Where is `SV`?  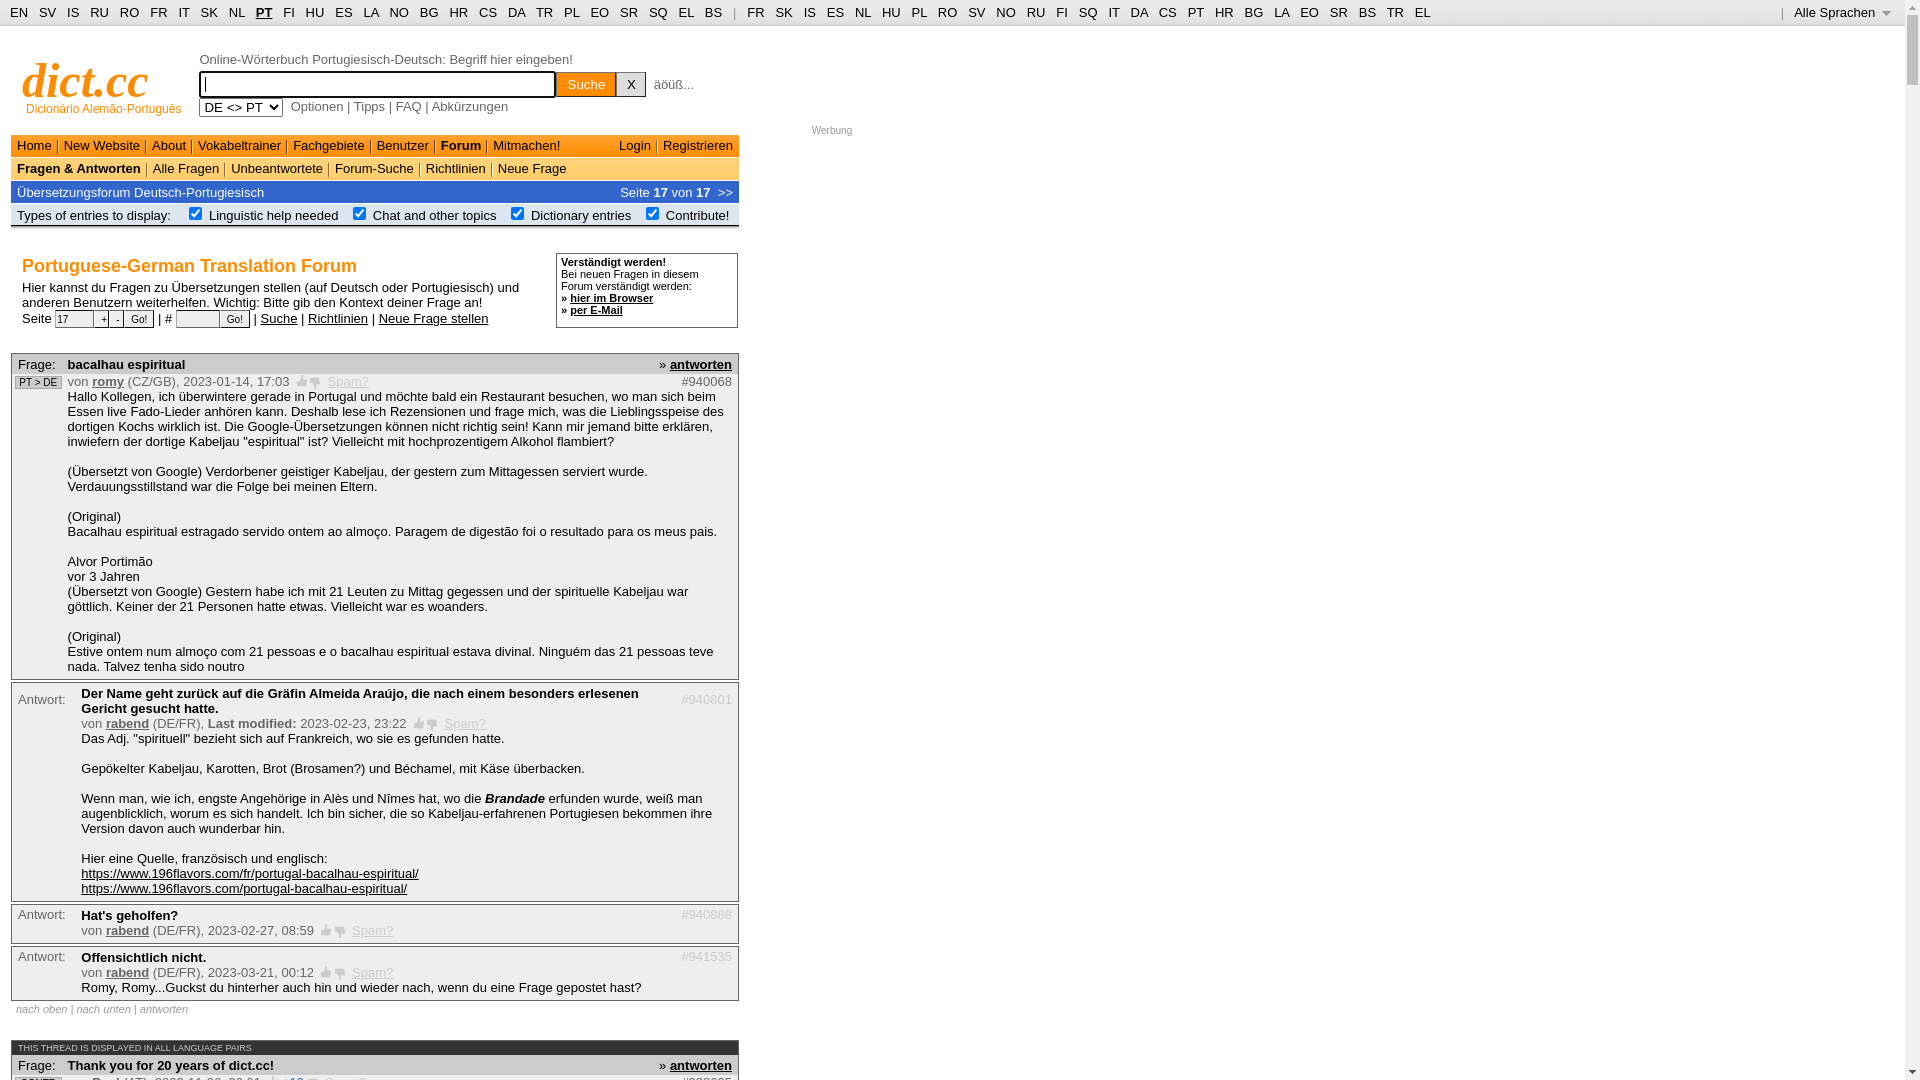
SV is located at coordinates (48, 12).